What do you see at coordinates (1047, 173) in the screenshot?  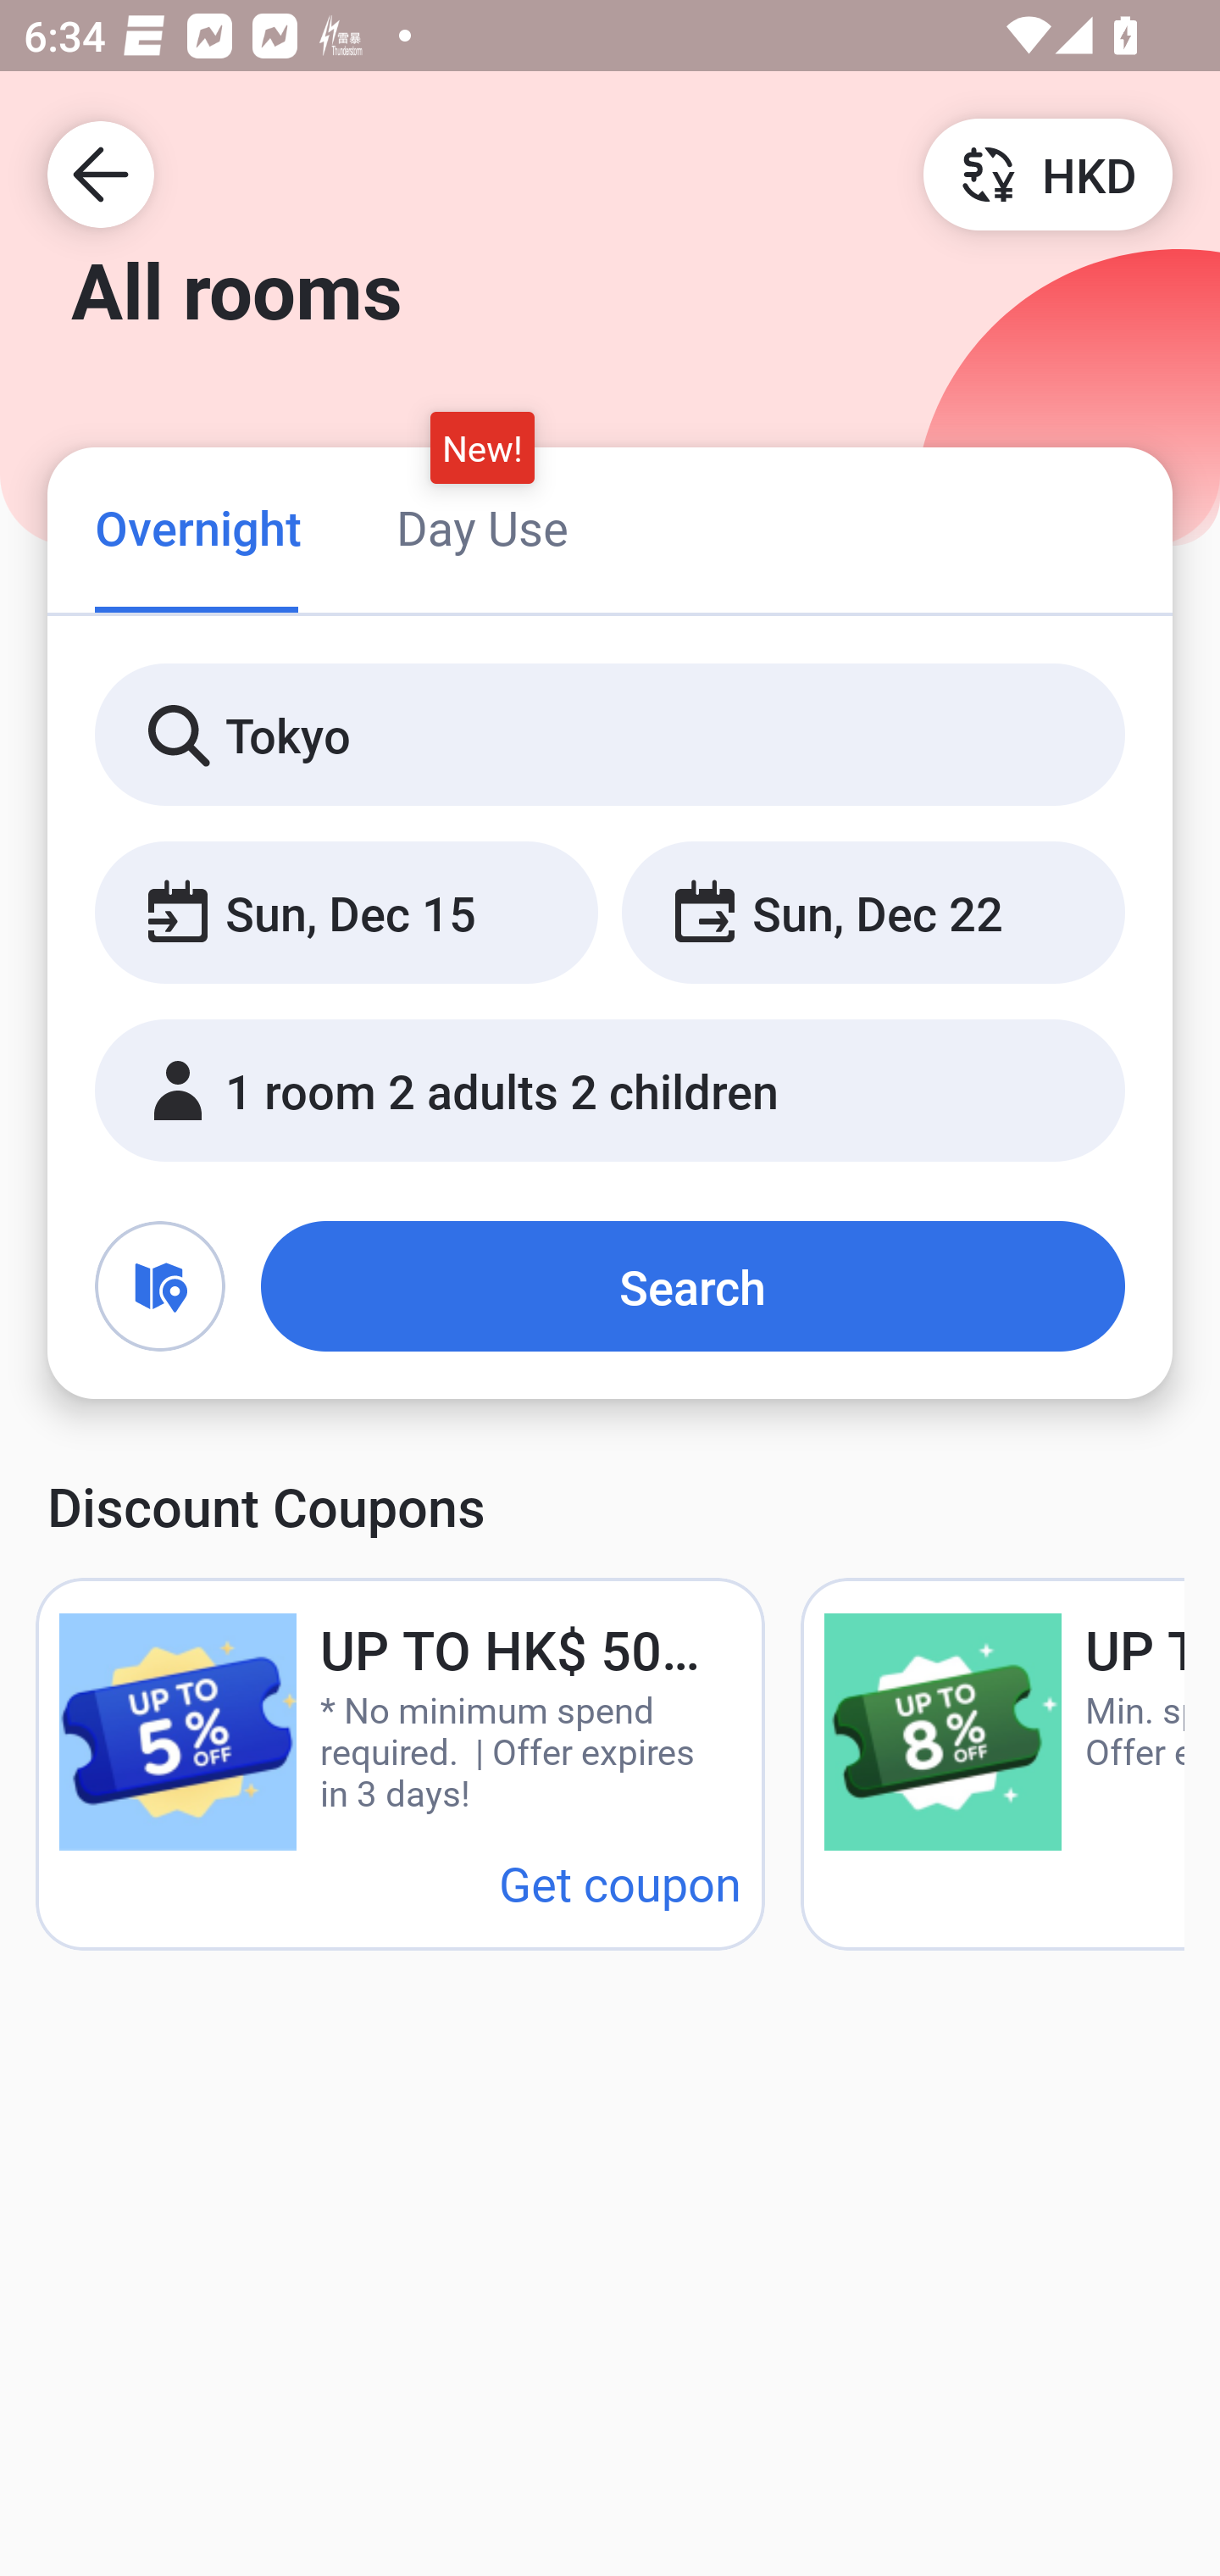 I see `HKD` at bounding box center [1047, 173].